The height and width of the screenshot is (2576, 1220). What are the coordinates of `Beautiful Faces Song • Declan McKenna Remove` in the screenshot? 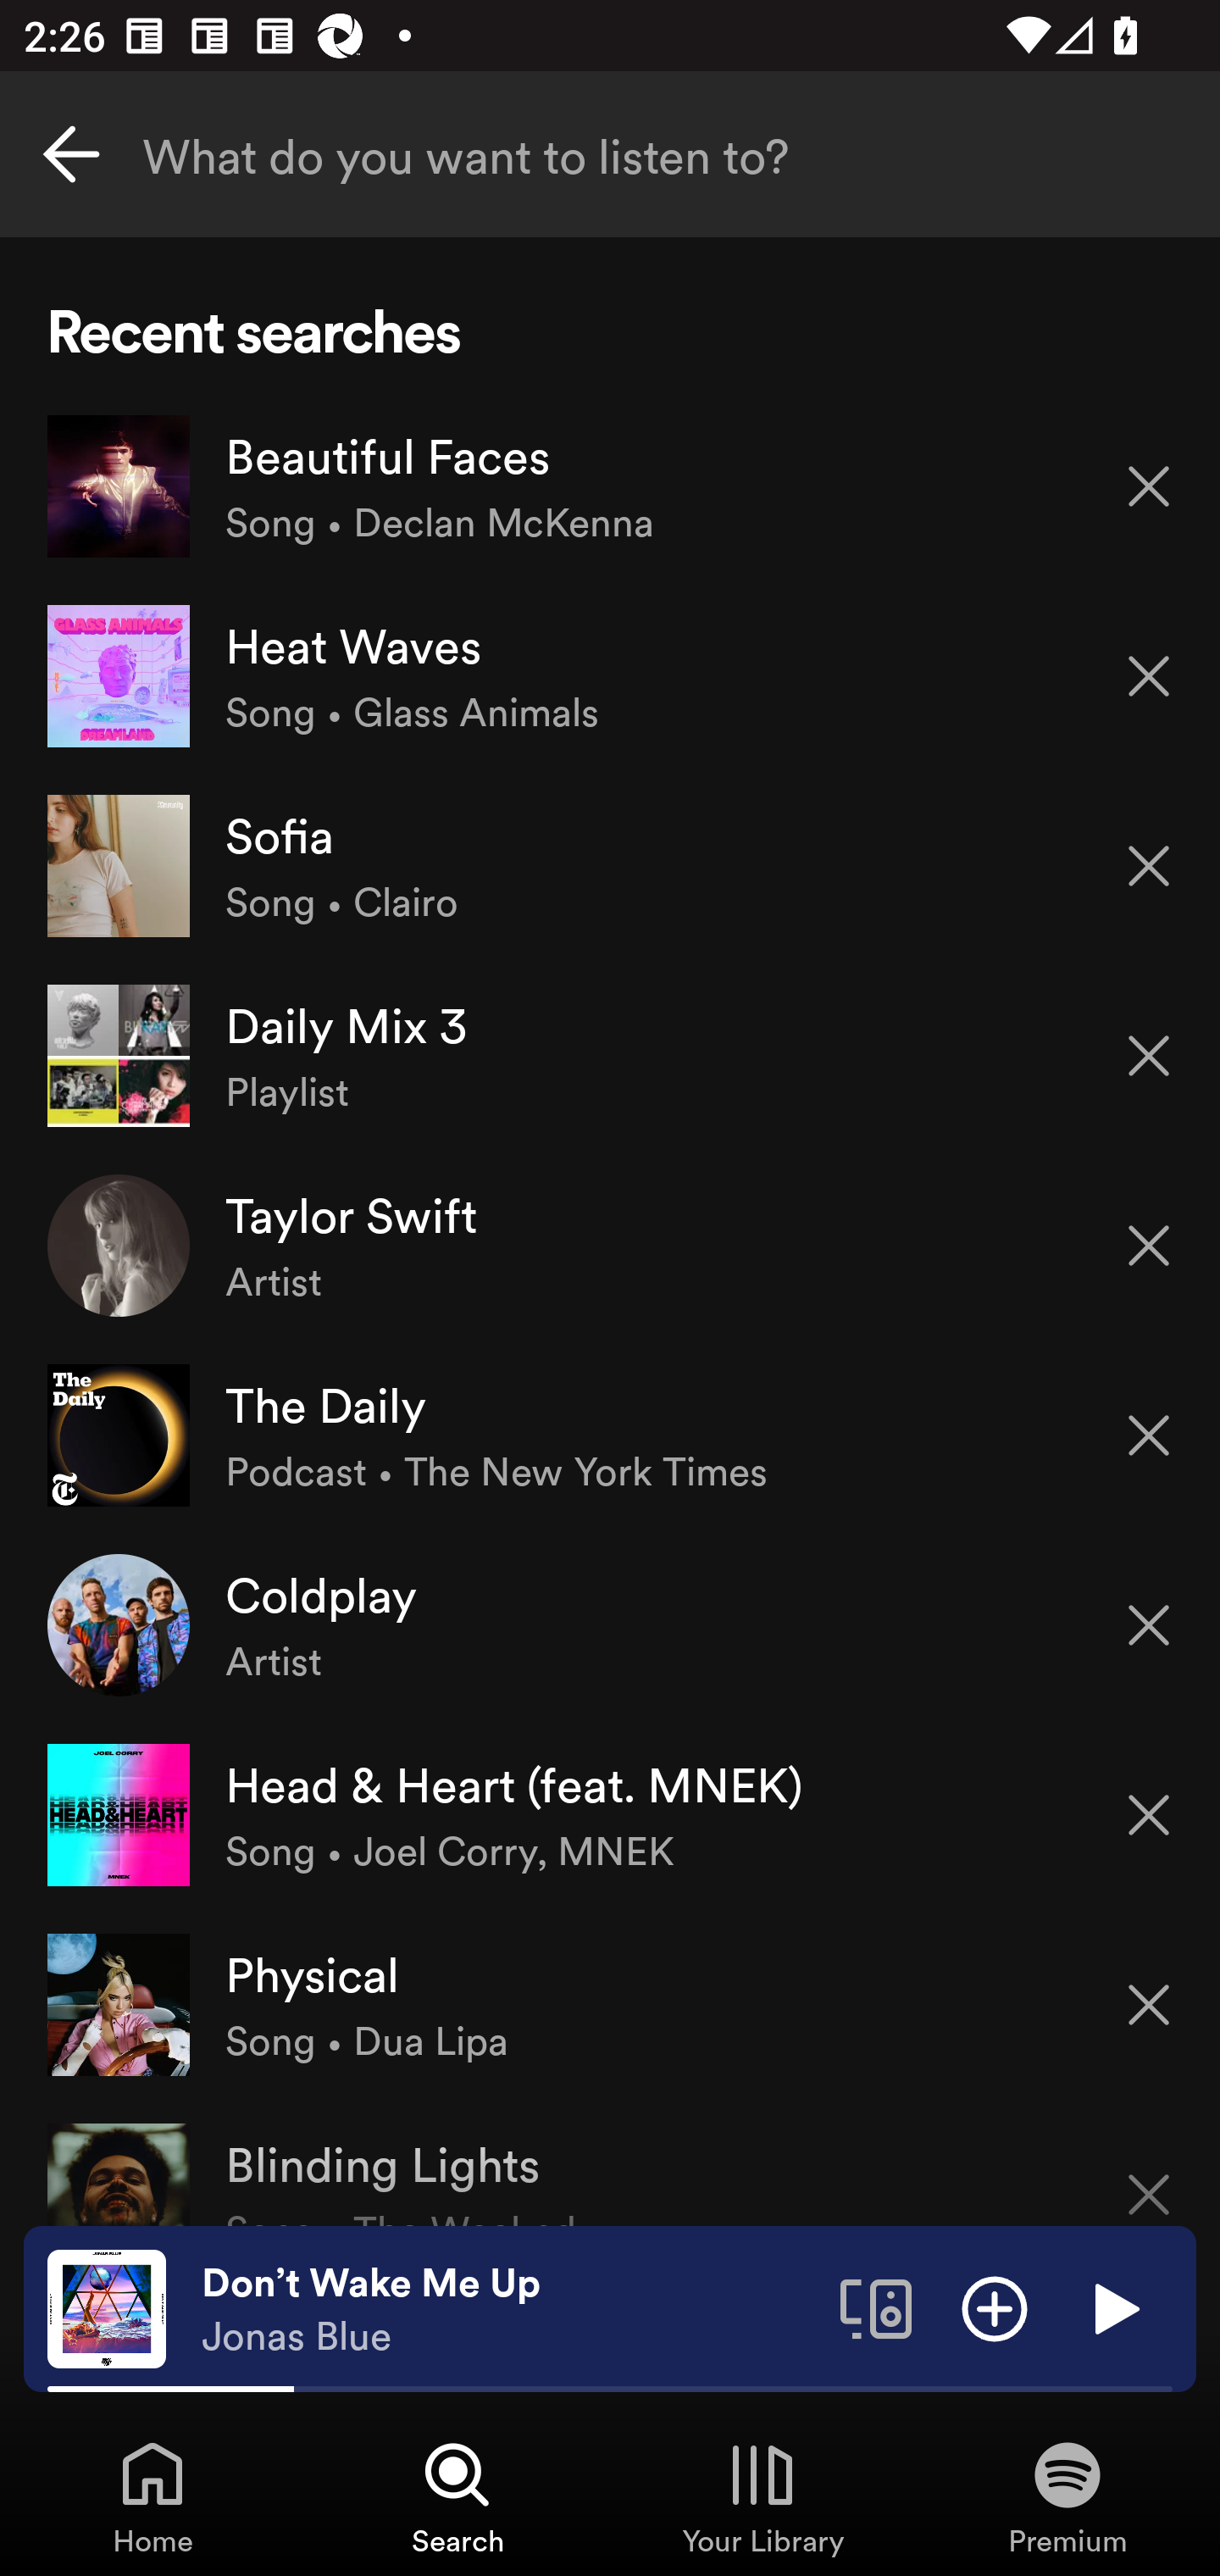 It's located at (610, 486).